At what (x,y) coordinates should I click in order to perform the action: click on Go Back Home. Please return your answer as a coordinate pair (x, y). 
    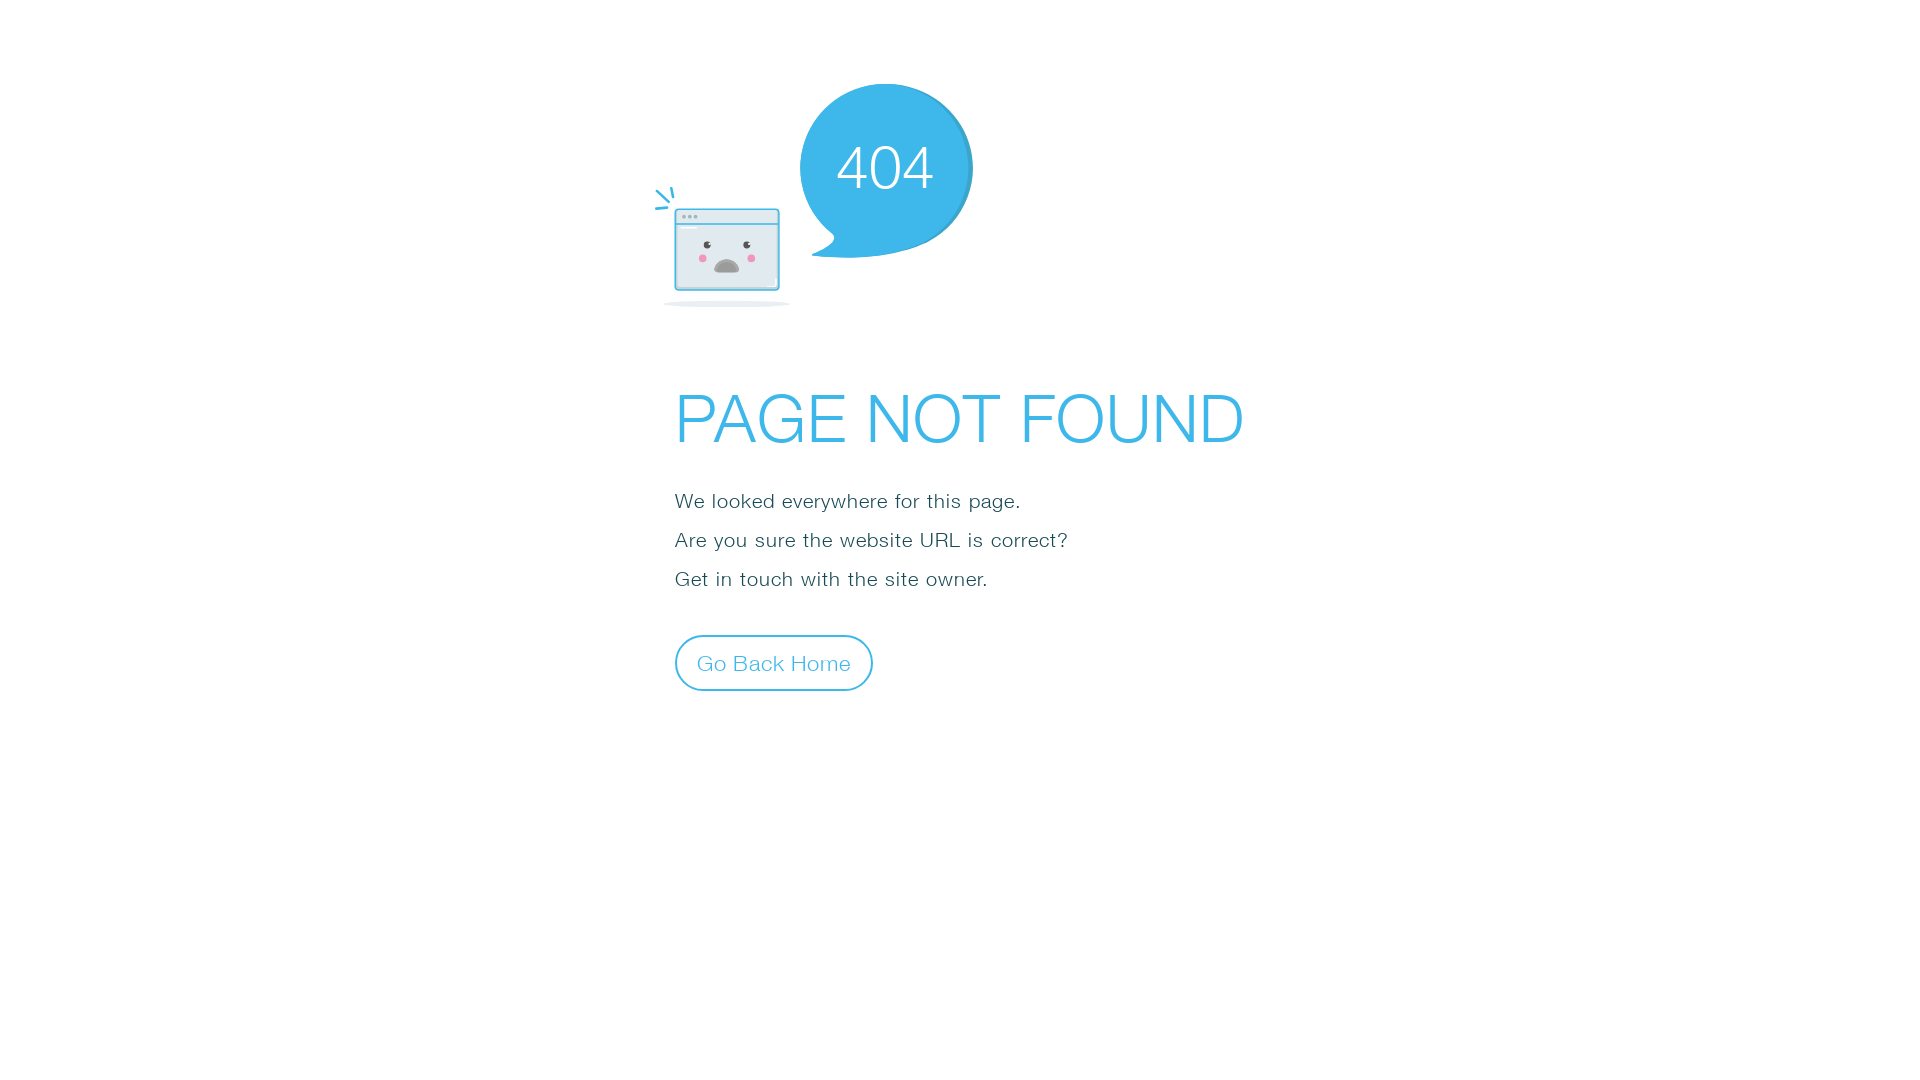
    Looking at the image, I should click on (774, 662).